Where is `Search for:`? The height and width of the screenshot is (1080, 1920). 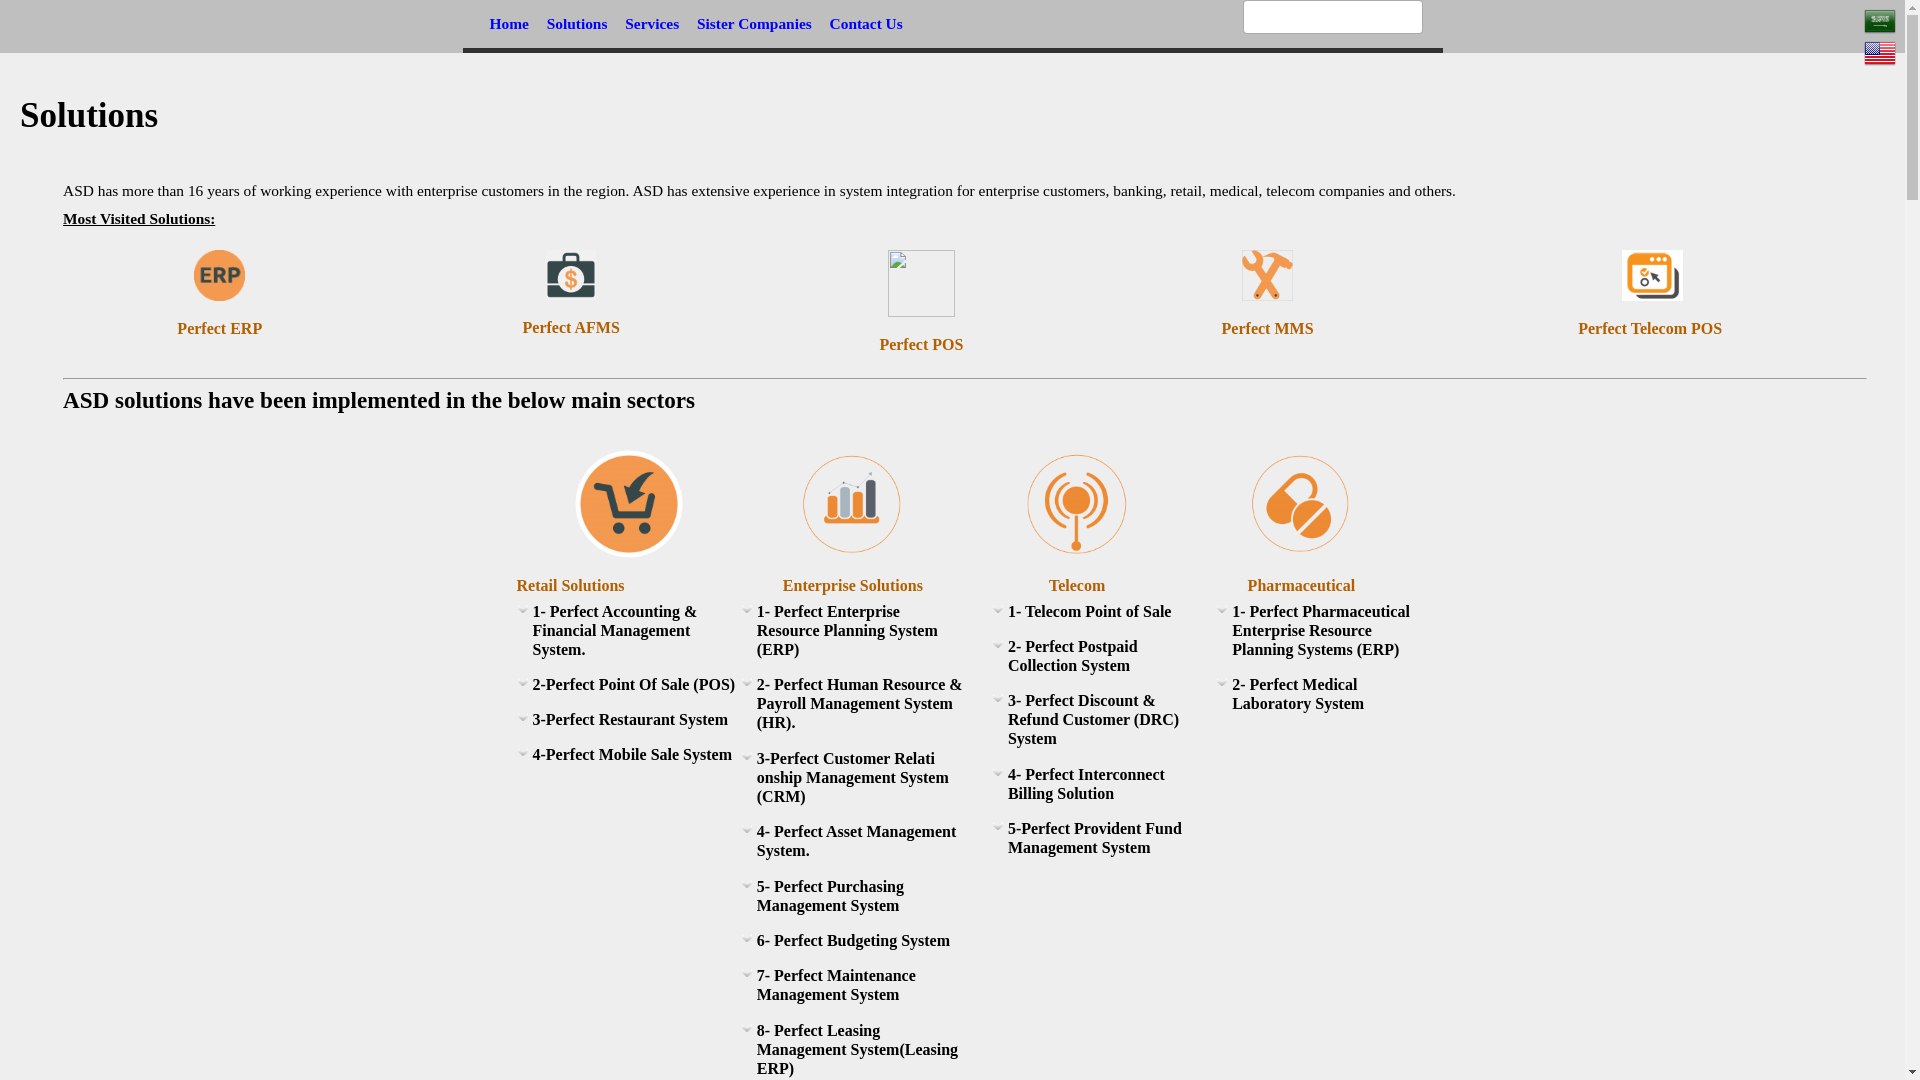 Search for: is located at coordinates (1332, 16).